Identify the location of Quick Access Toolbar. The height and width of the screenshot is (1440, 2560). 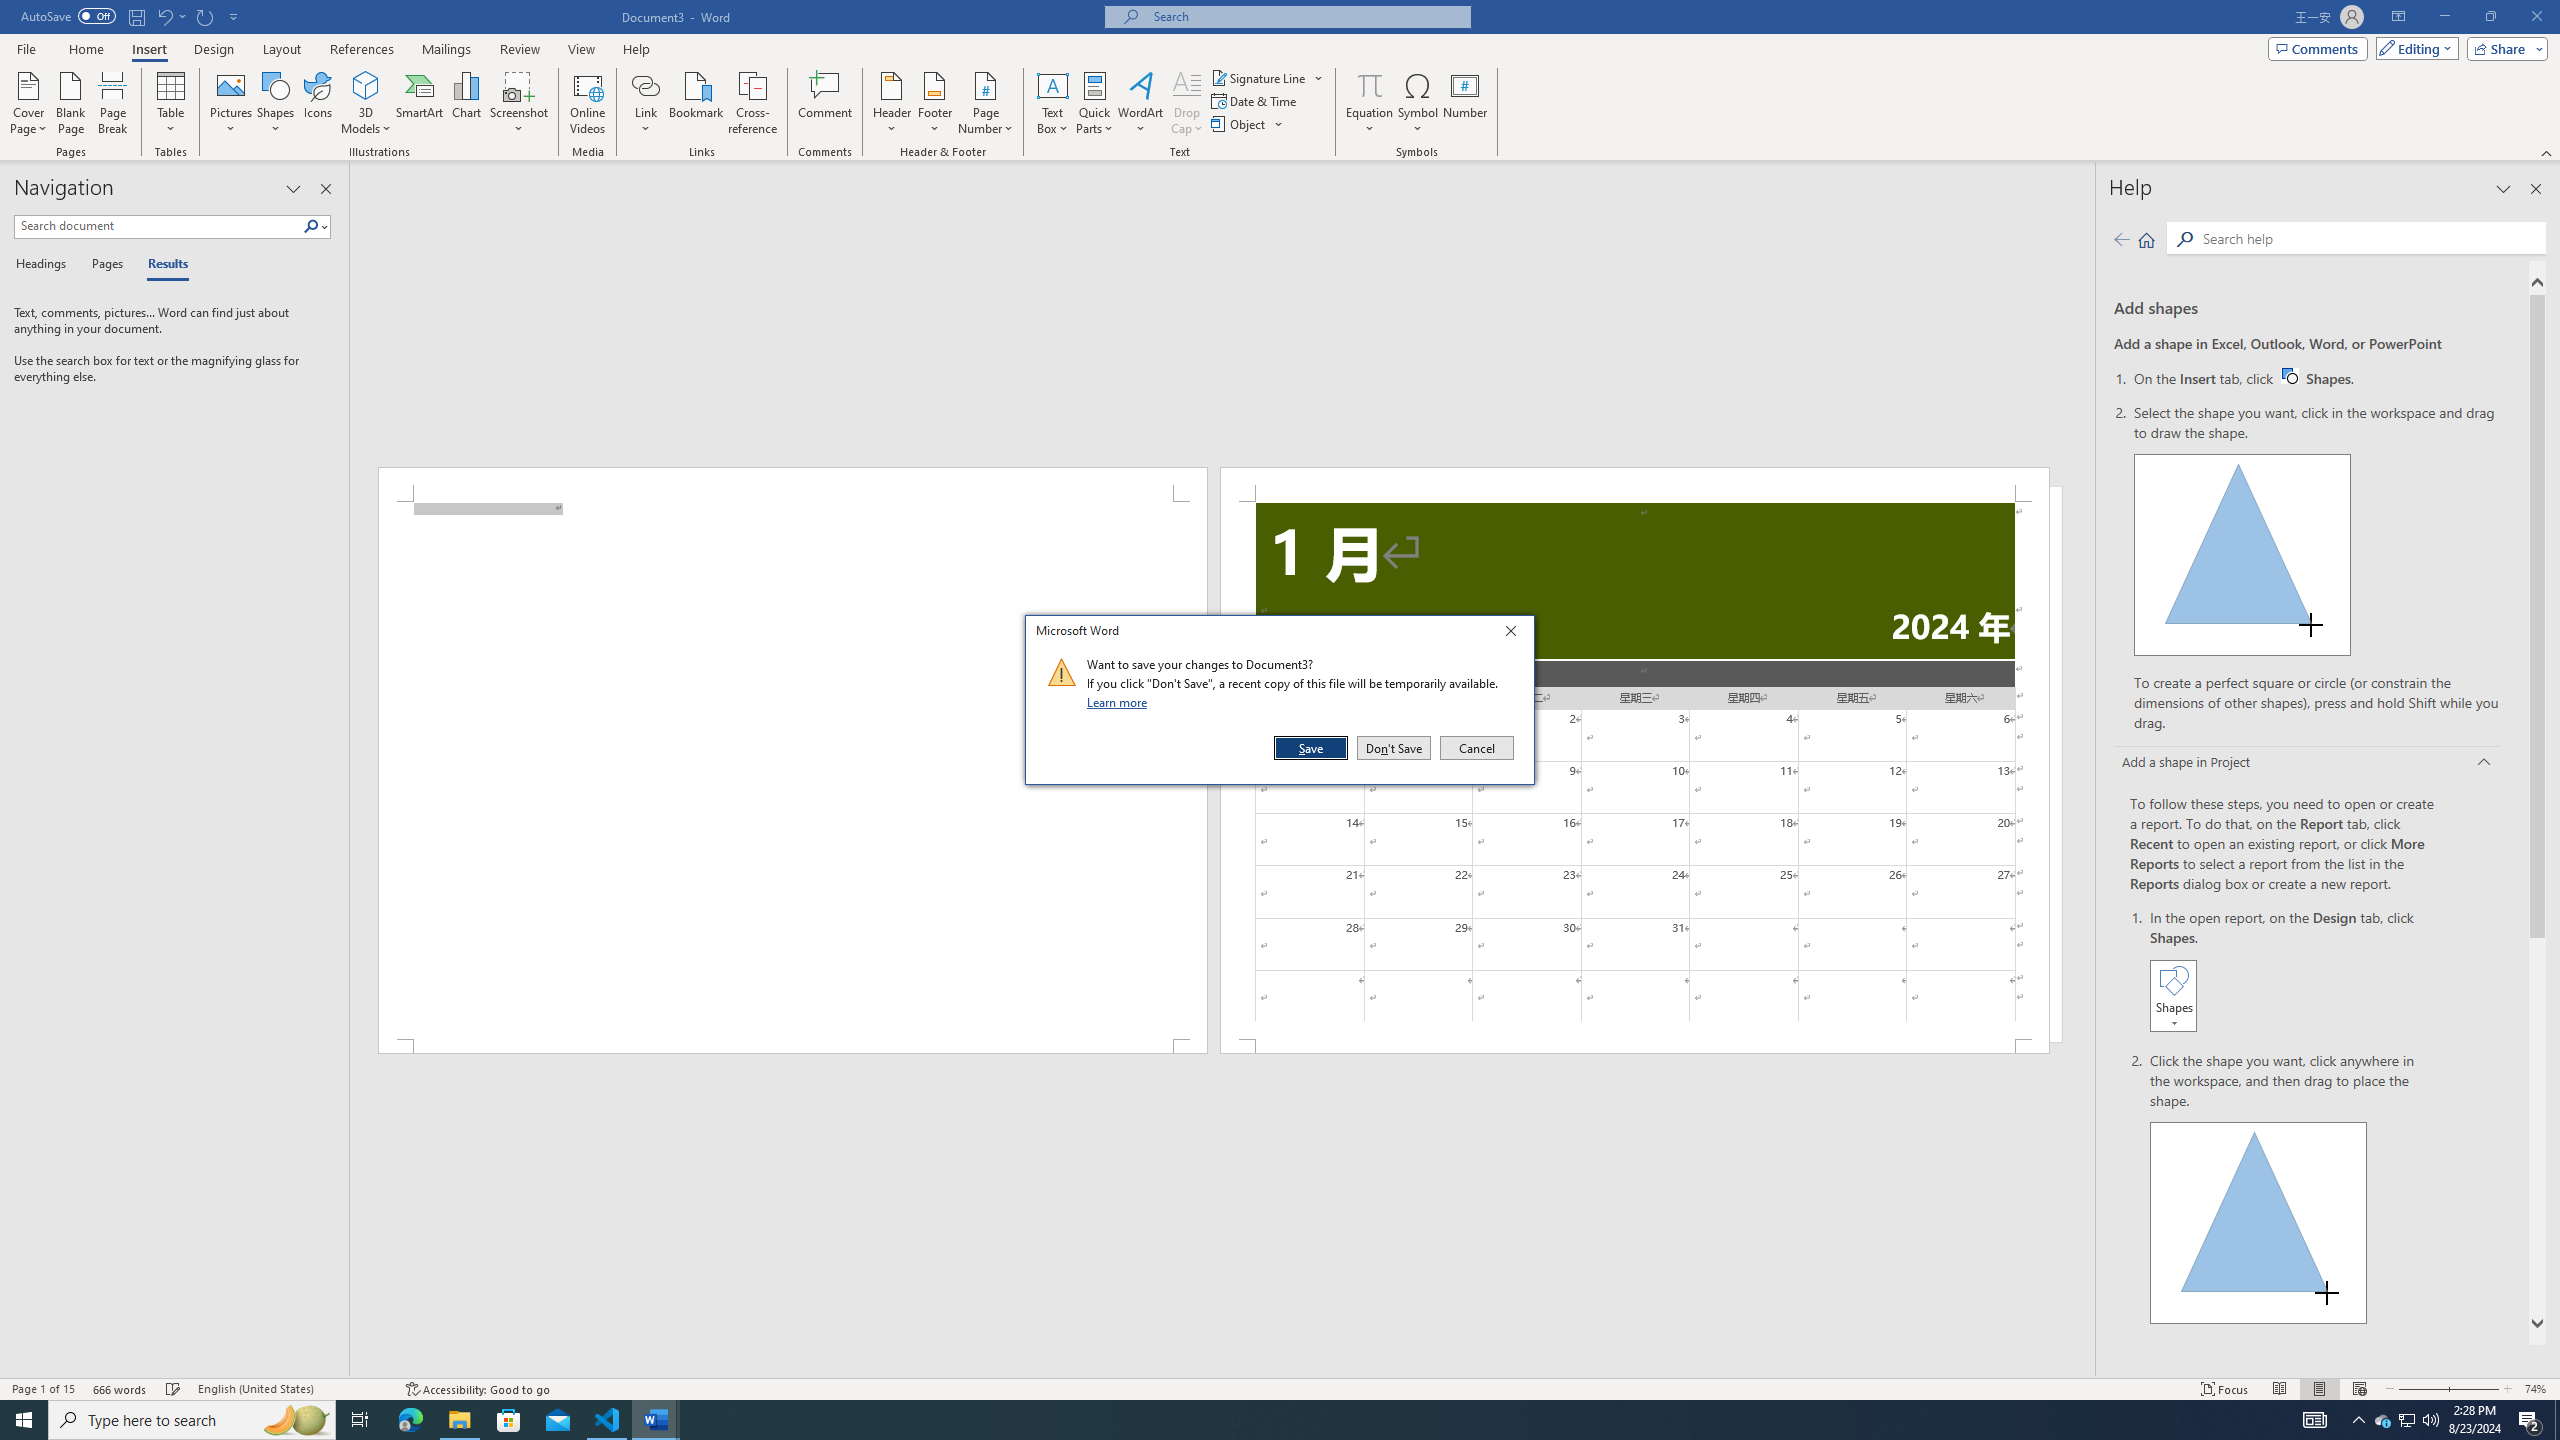
(132, 17).